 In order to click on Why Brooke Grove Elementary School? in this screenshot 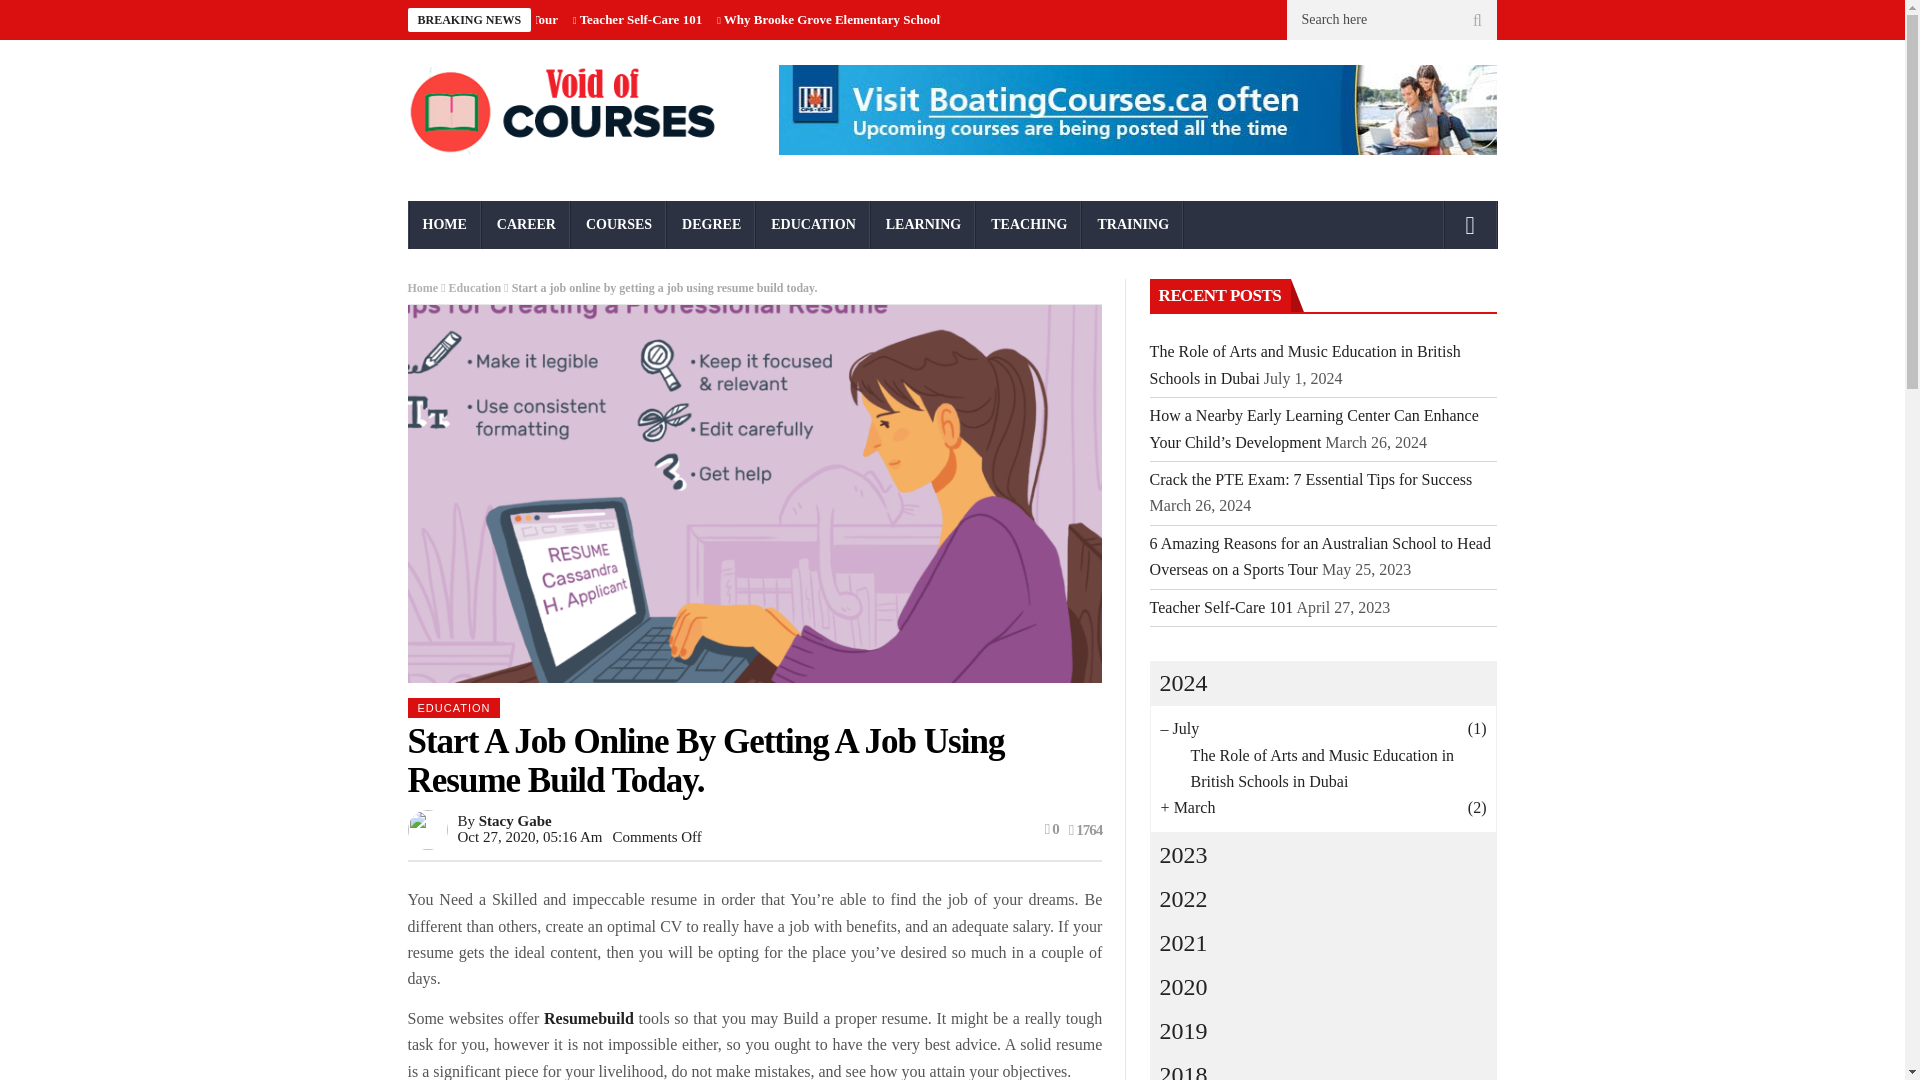, I will do `click(834, 19)`.